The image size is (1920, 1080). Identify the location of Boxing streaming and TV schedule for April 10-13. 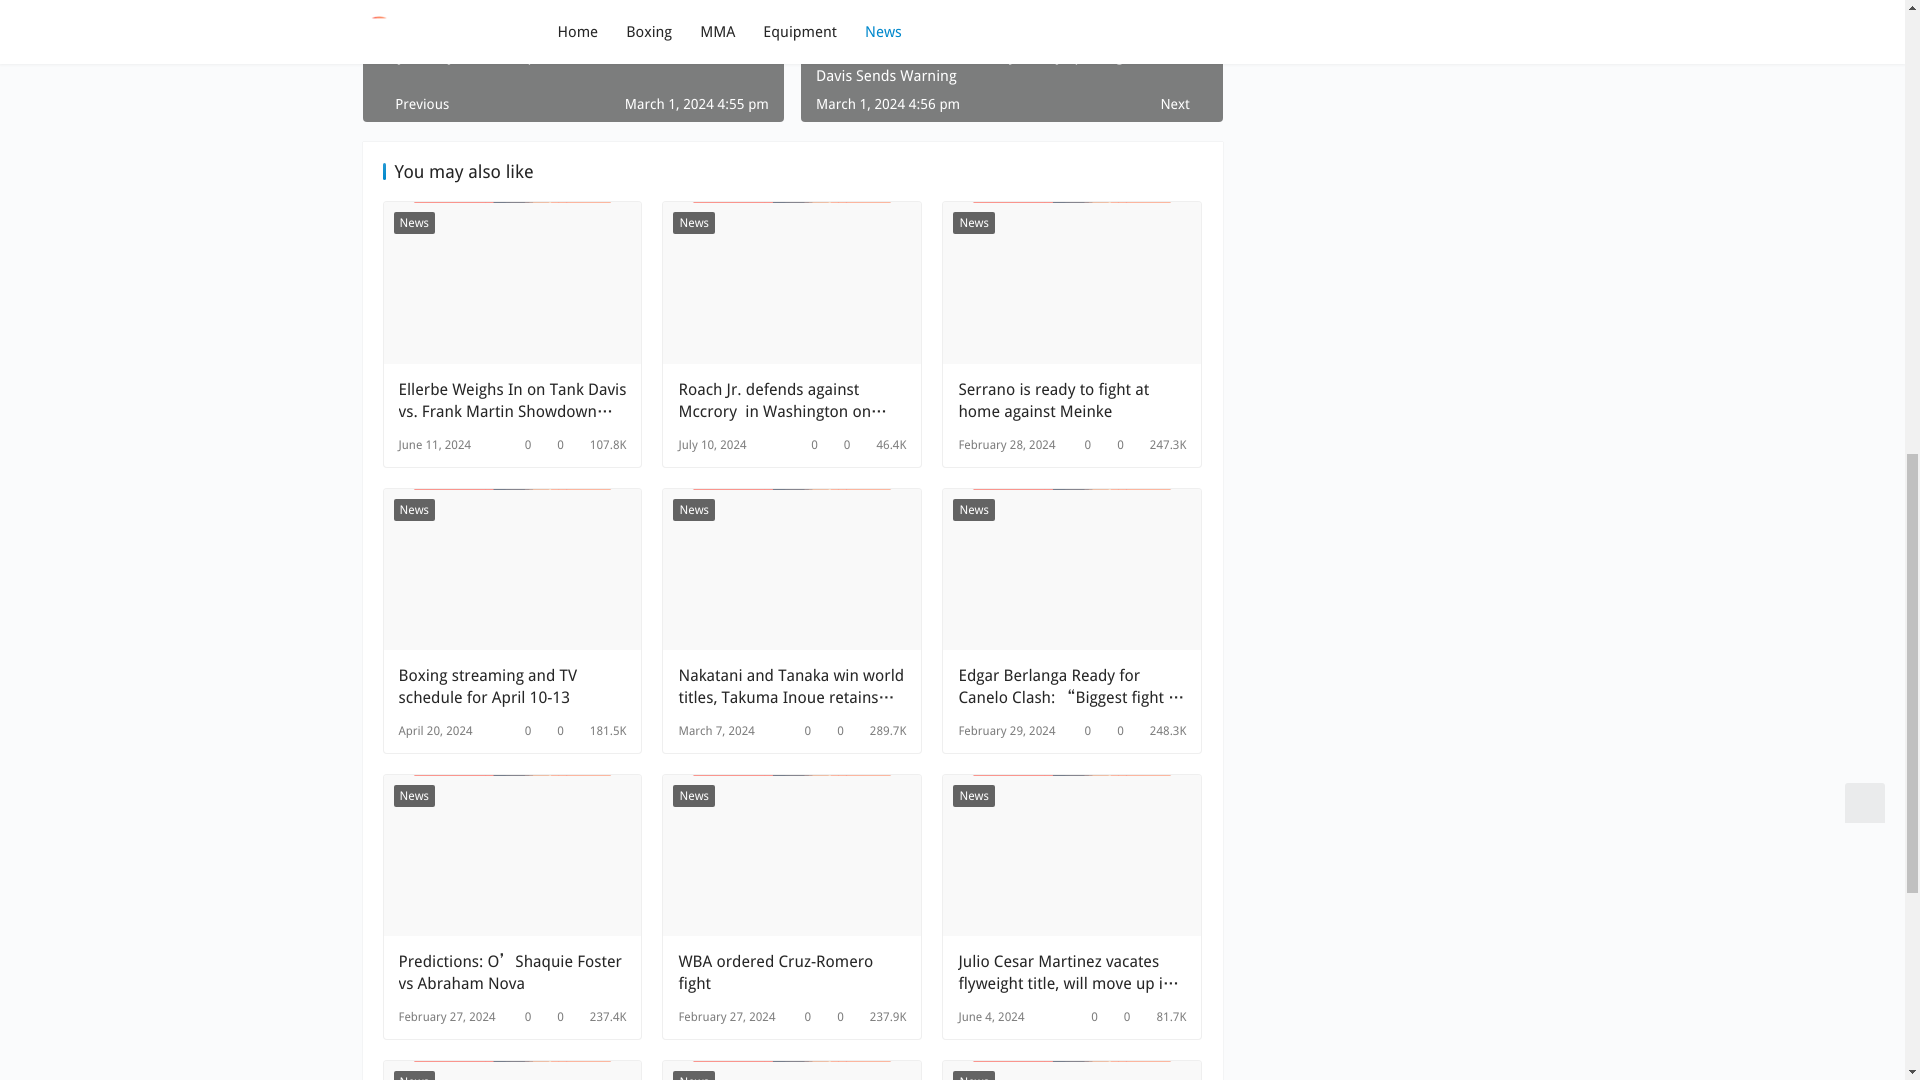
(512, 570).